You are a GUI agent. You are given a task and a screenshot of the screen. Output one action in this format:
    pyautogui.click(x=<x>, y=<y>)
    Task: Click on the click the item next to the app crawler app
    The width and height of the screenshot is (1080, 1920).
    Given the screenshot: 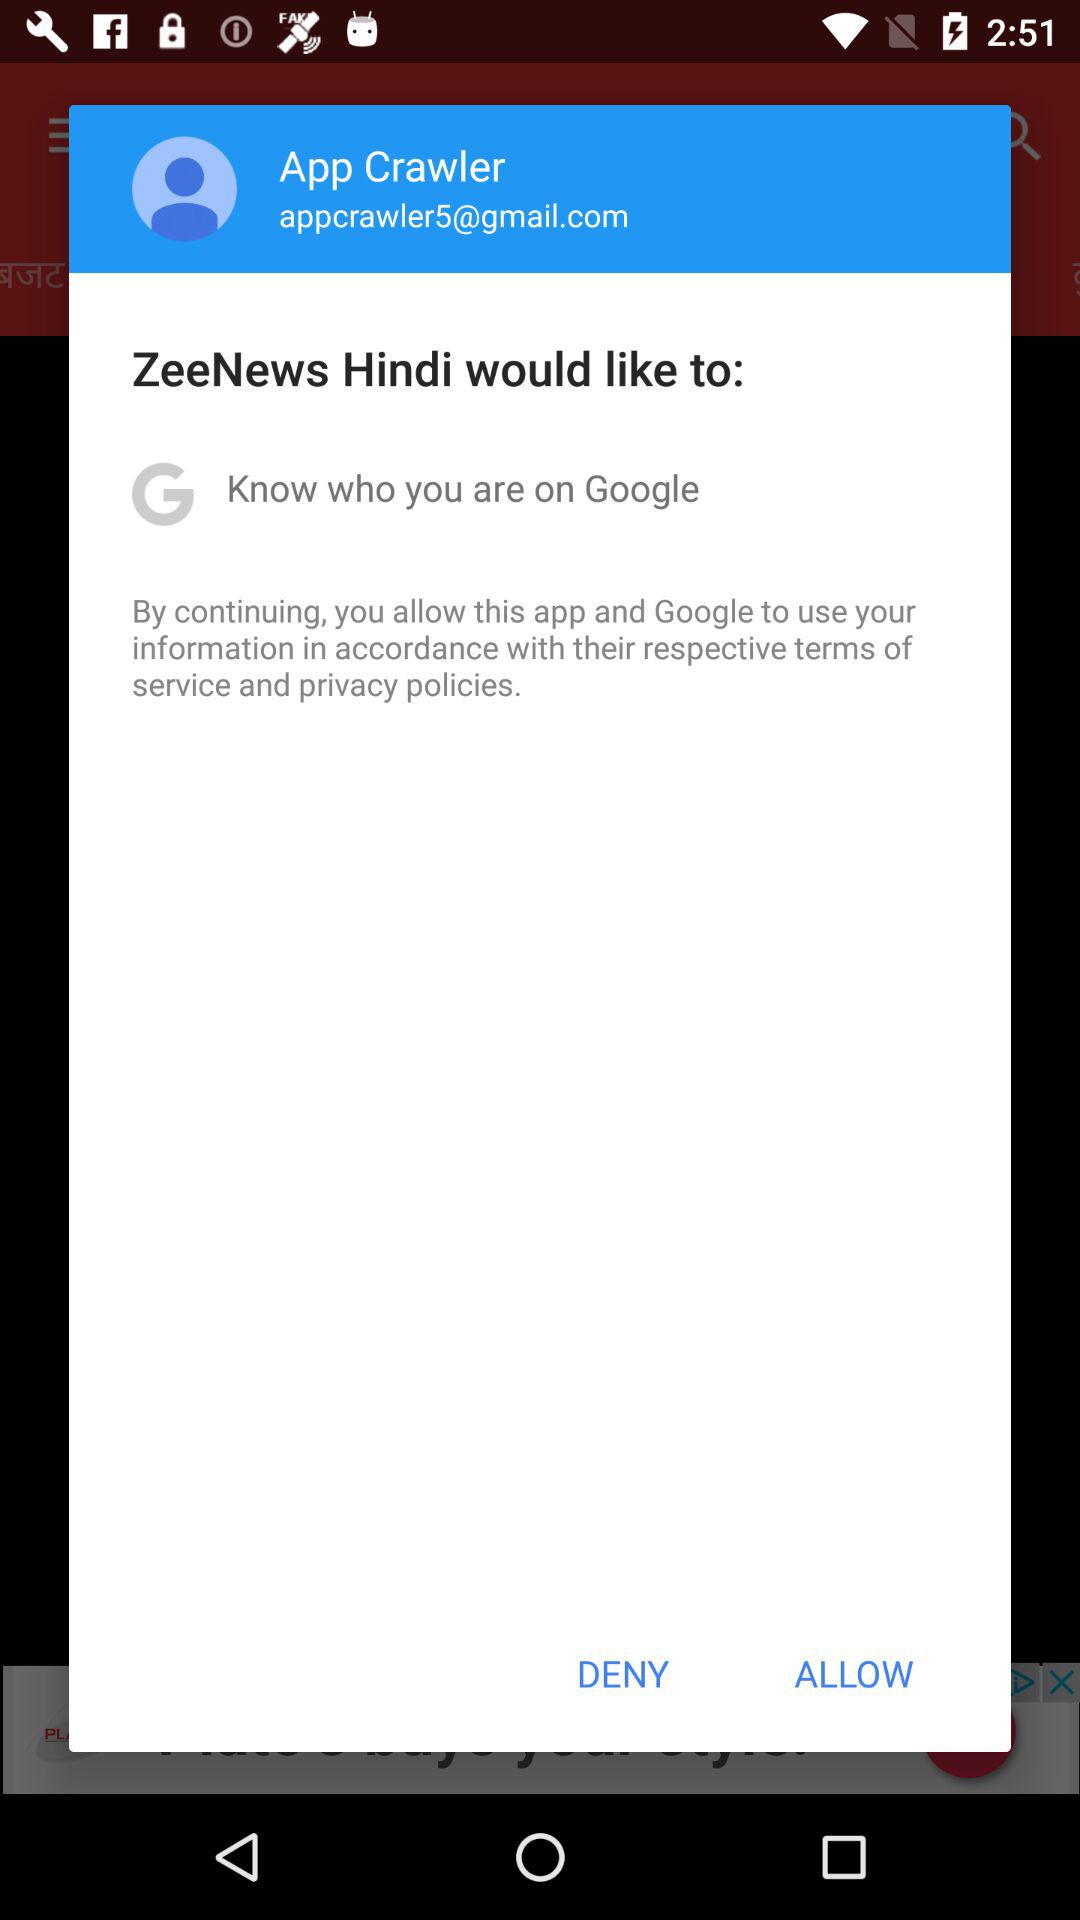 What is the action you would take?
    pyautogui.click(x=184, y=188)
    